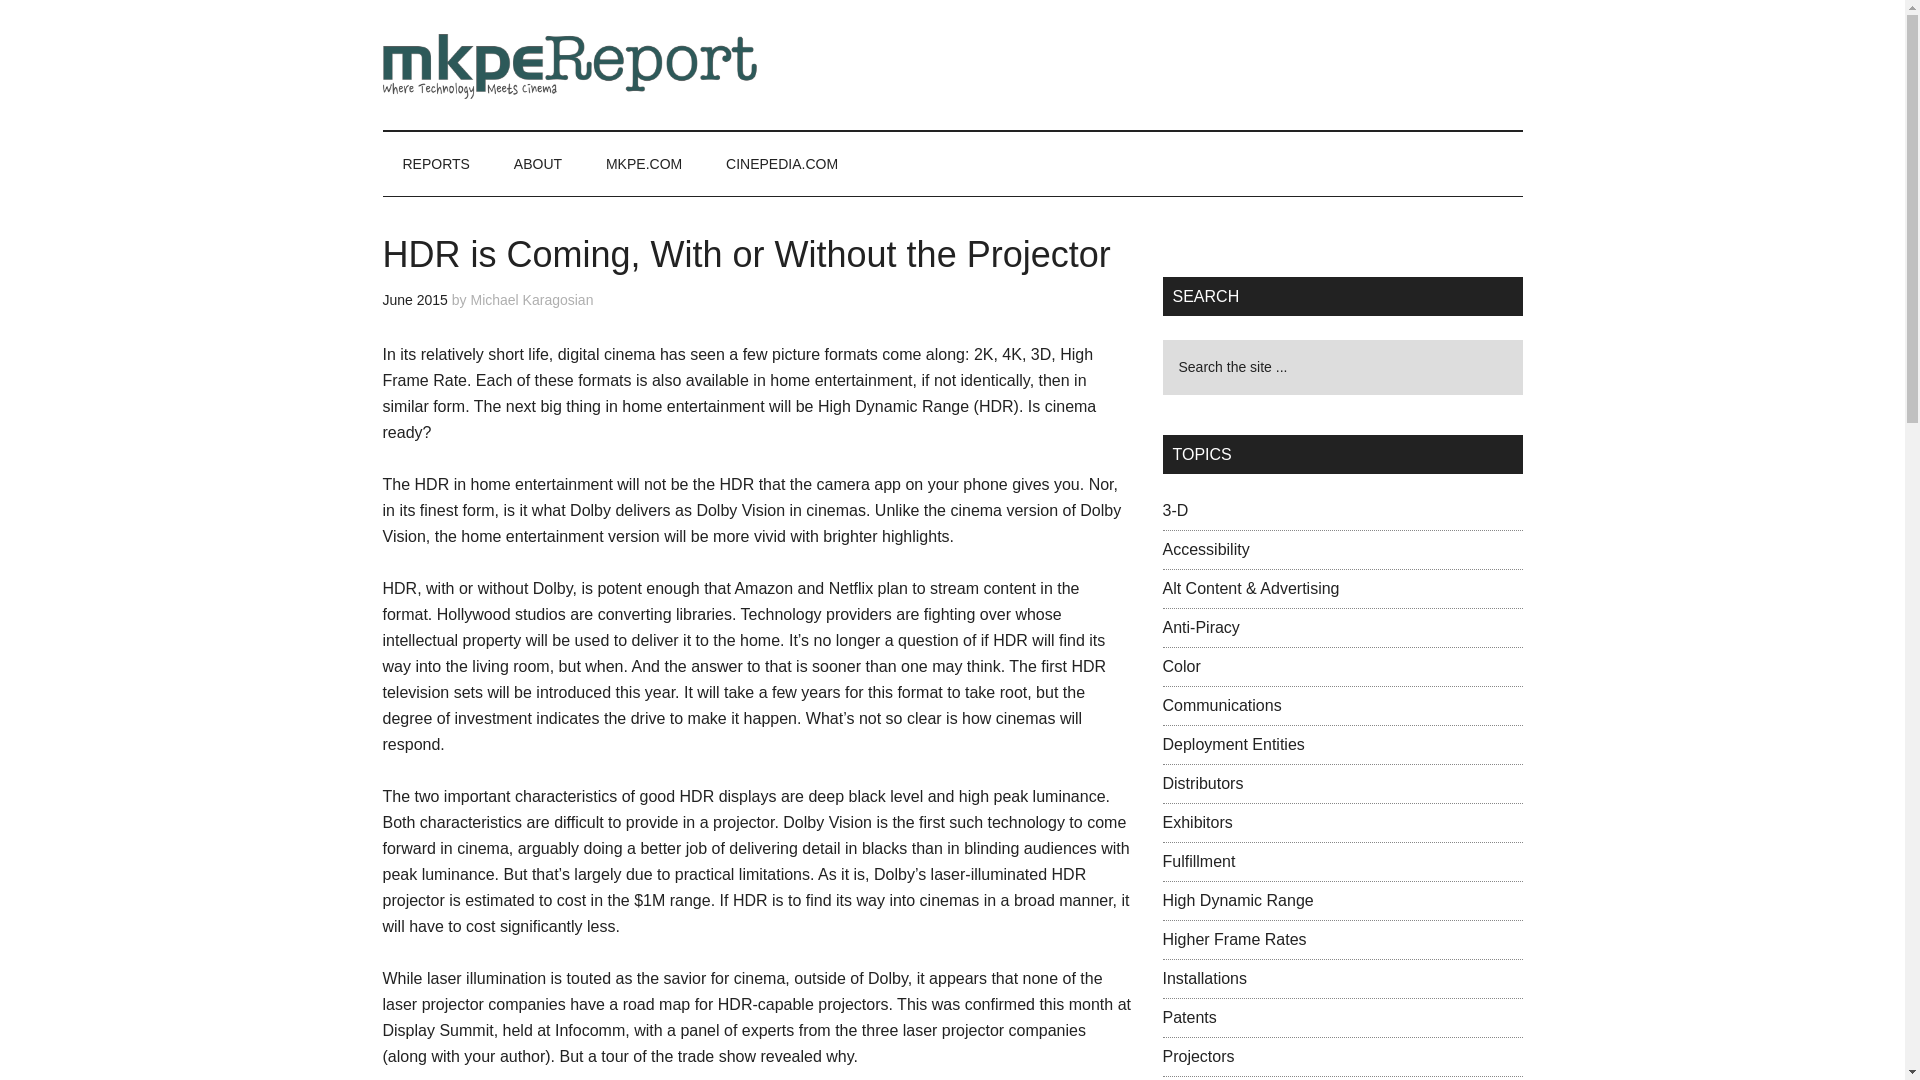  What do you see at coordinates (1202, 783) in the screenshot?
I see `Distributors` at bounding box center [1202, 783].